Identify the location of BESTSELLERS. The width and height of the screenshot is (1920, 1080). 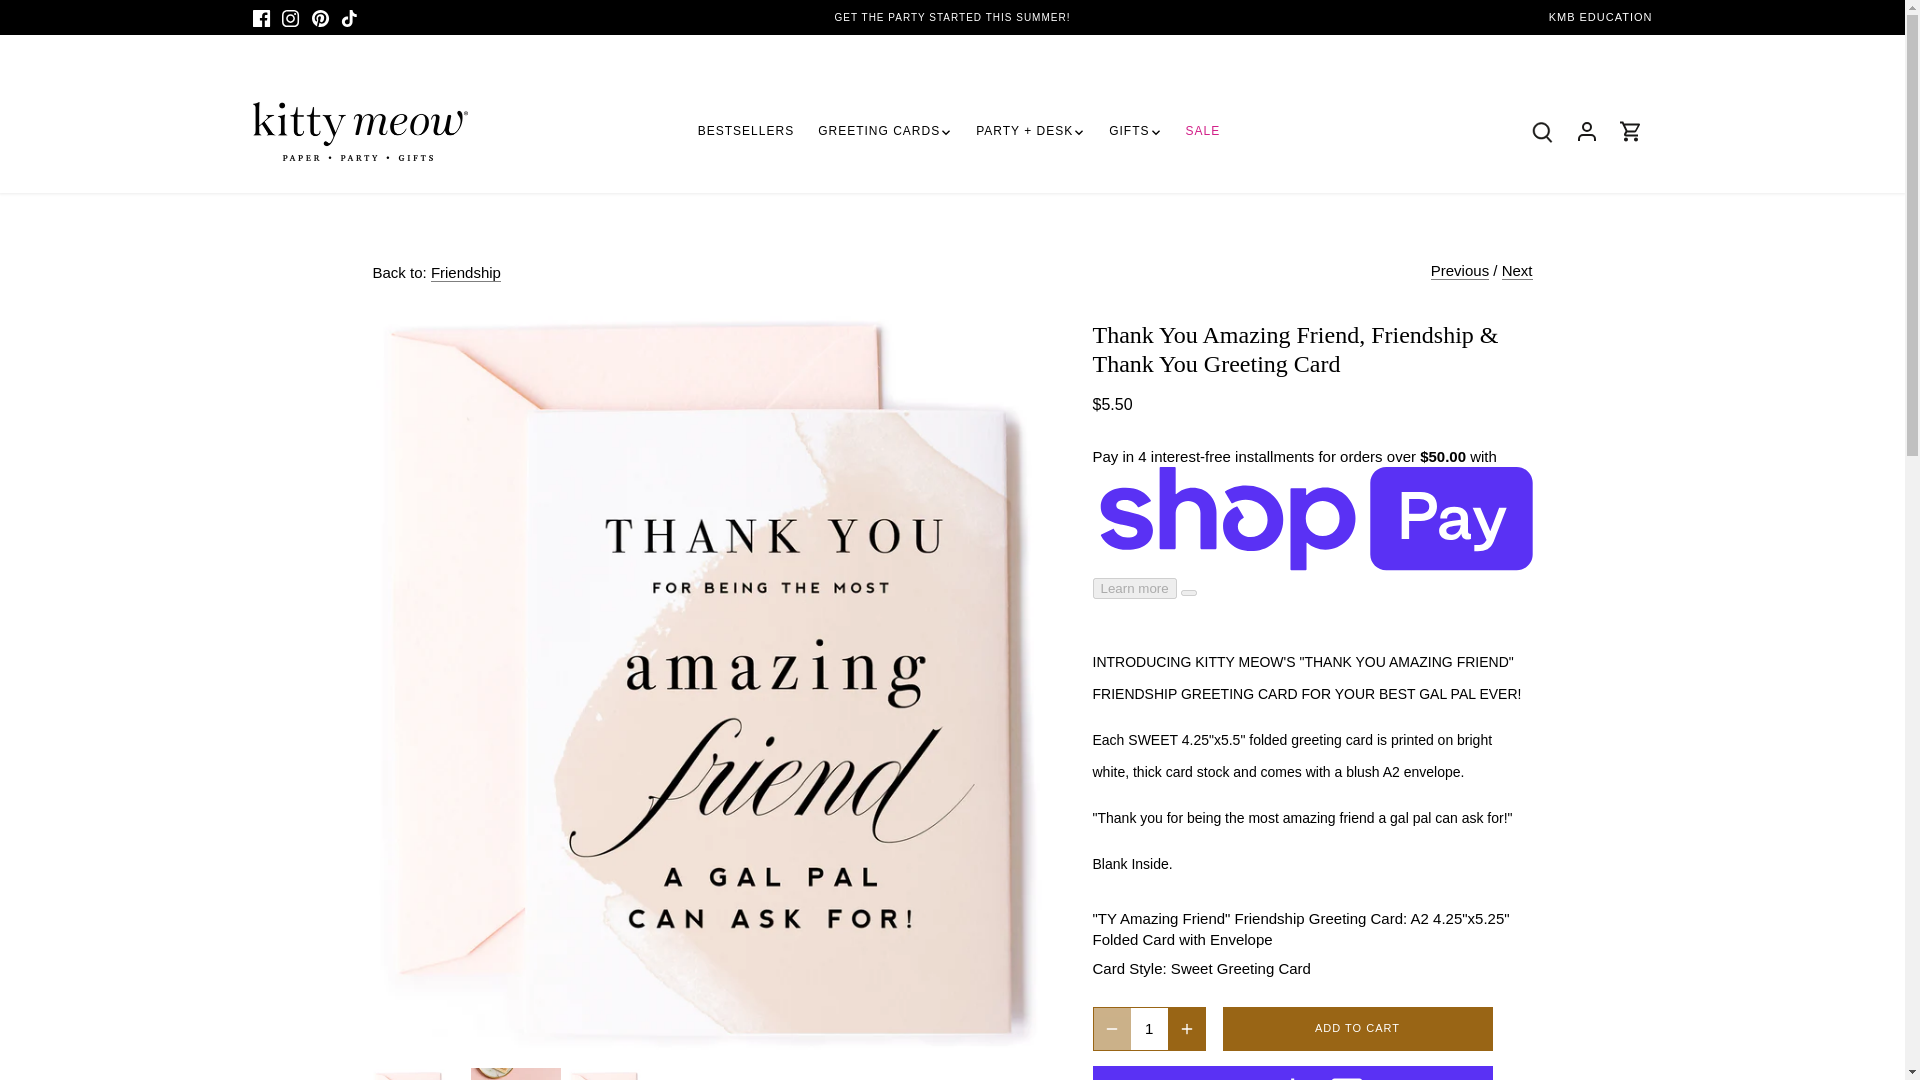
(752, 132).